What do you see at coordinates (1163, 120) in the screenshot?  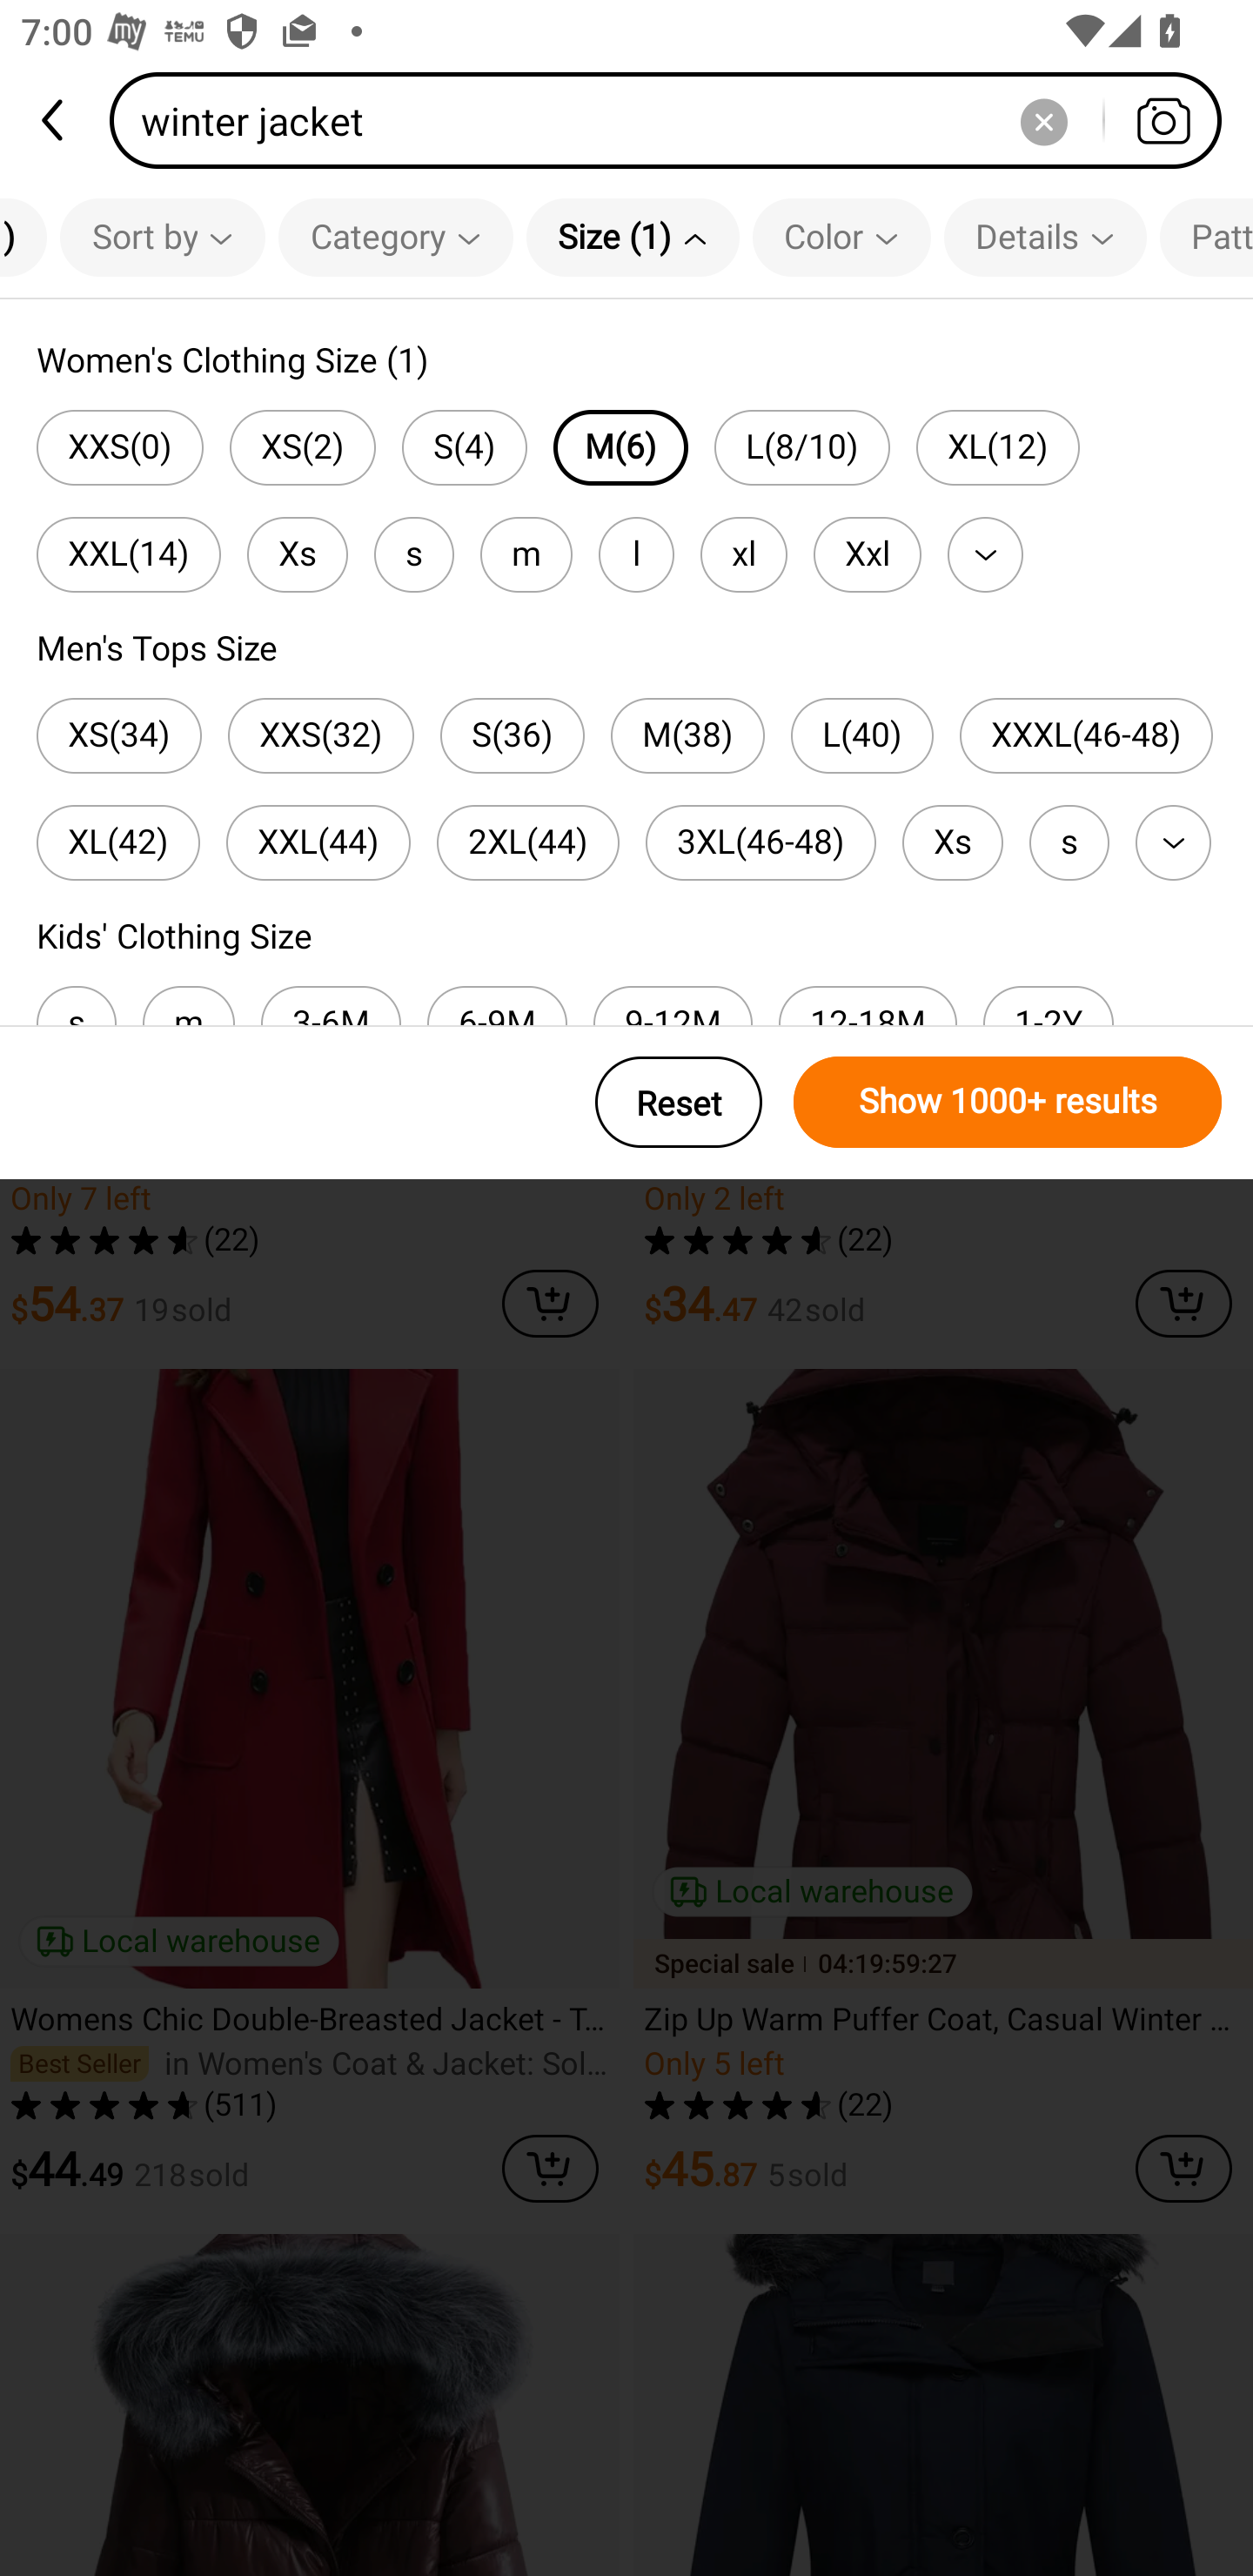 I see `Search by photo` at bounding box center [1163, 120].